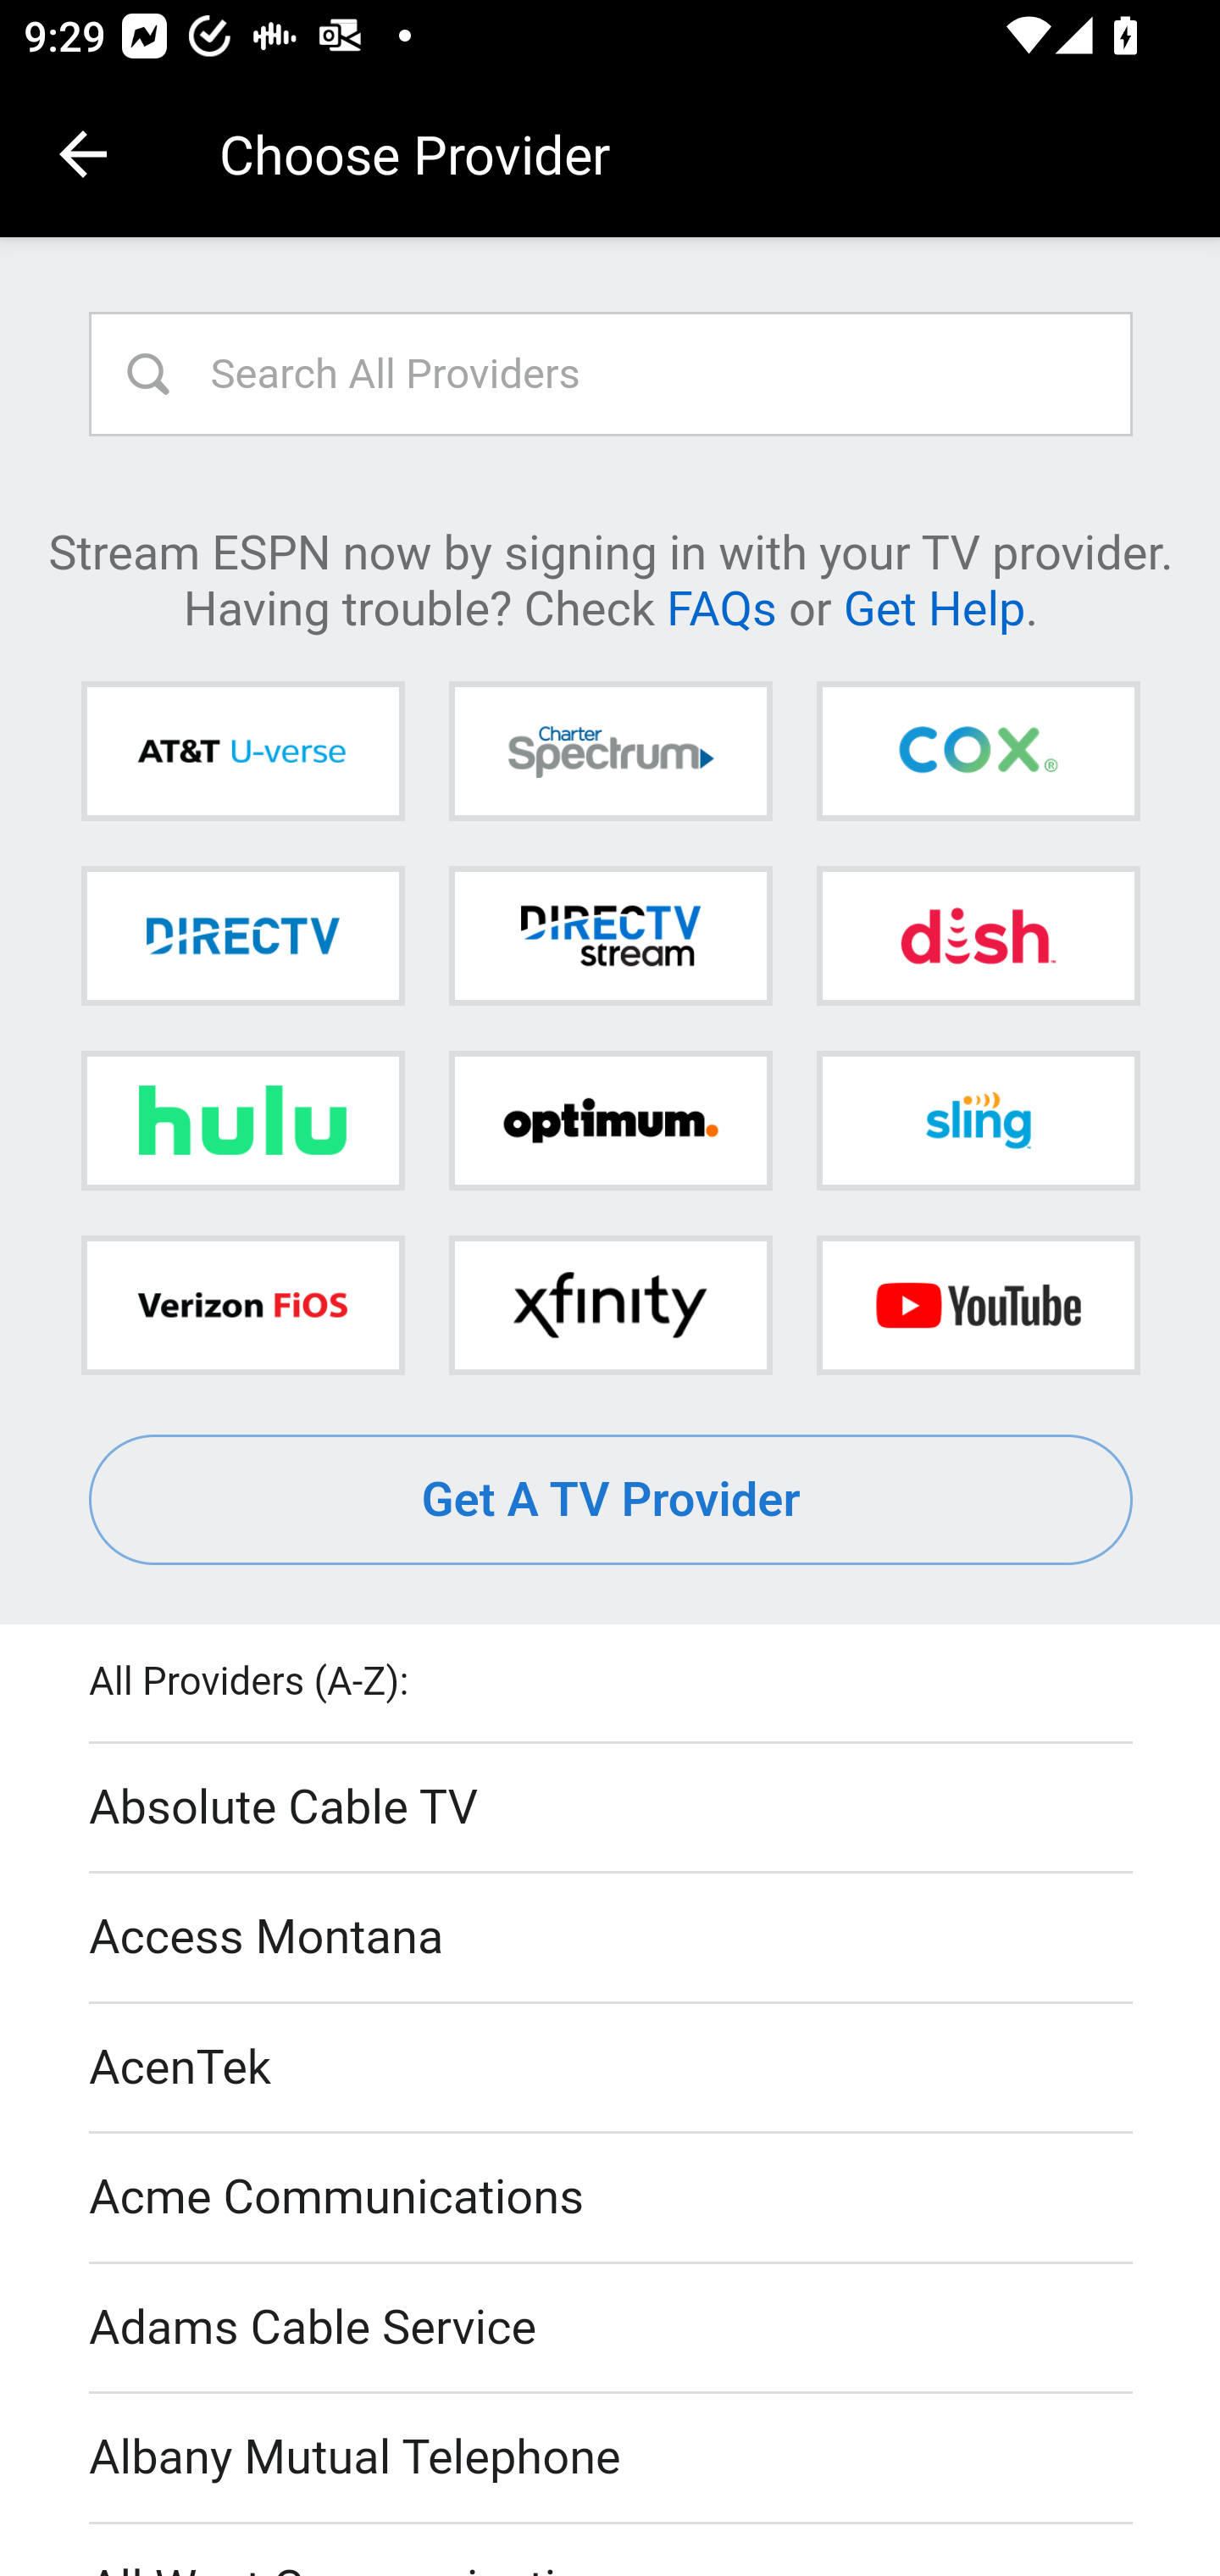  Describe the element at coordinates (242, 935) in the screenshot. I see `DIRECTV` at that location.